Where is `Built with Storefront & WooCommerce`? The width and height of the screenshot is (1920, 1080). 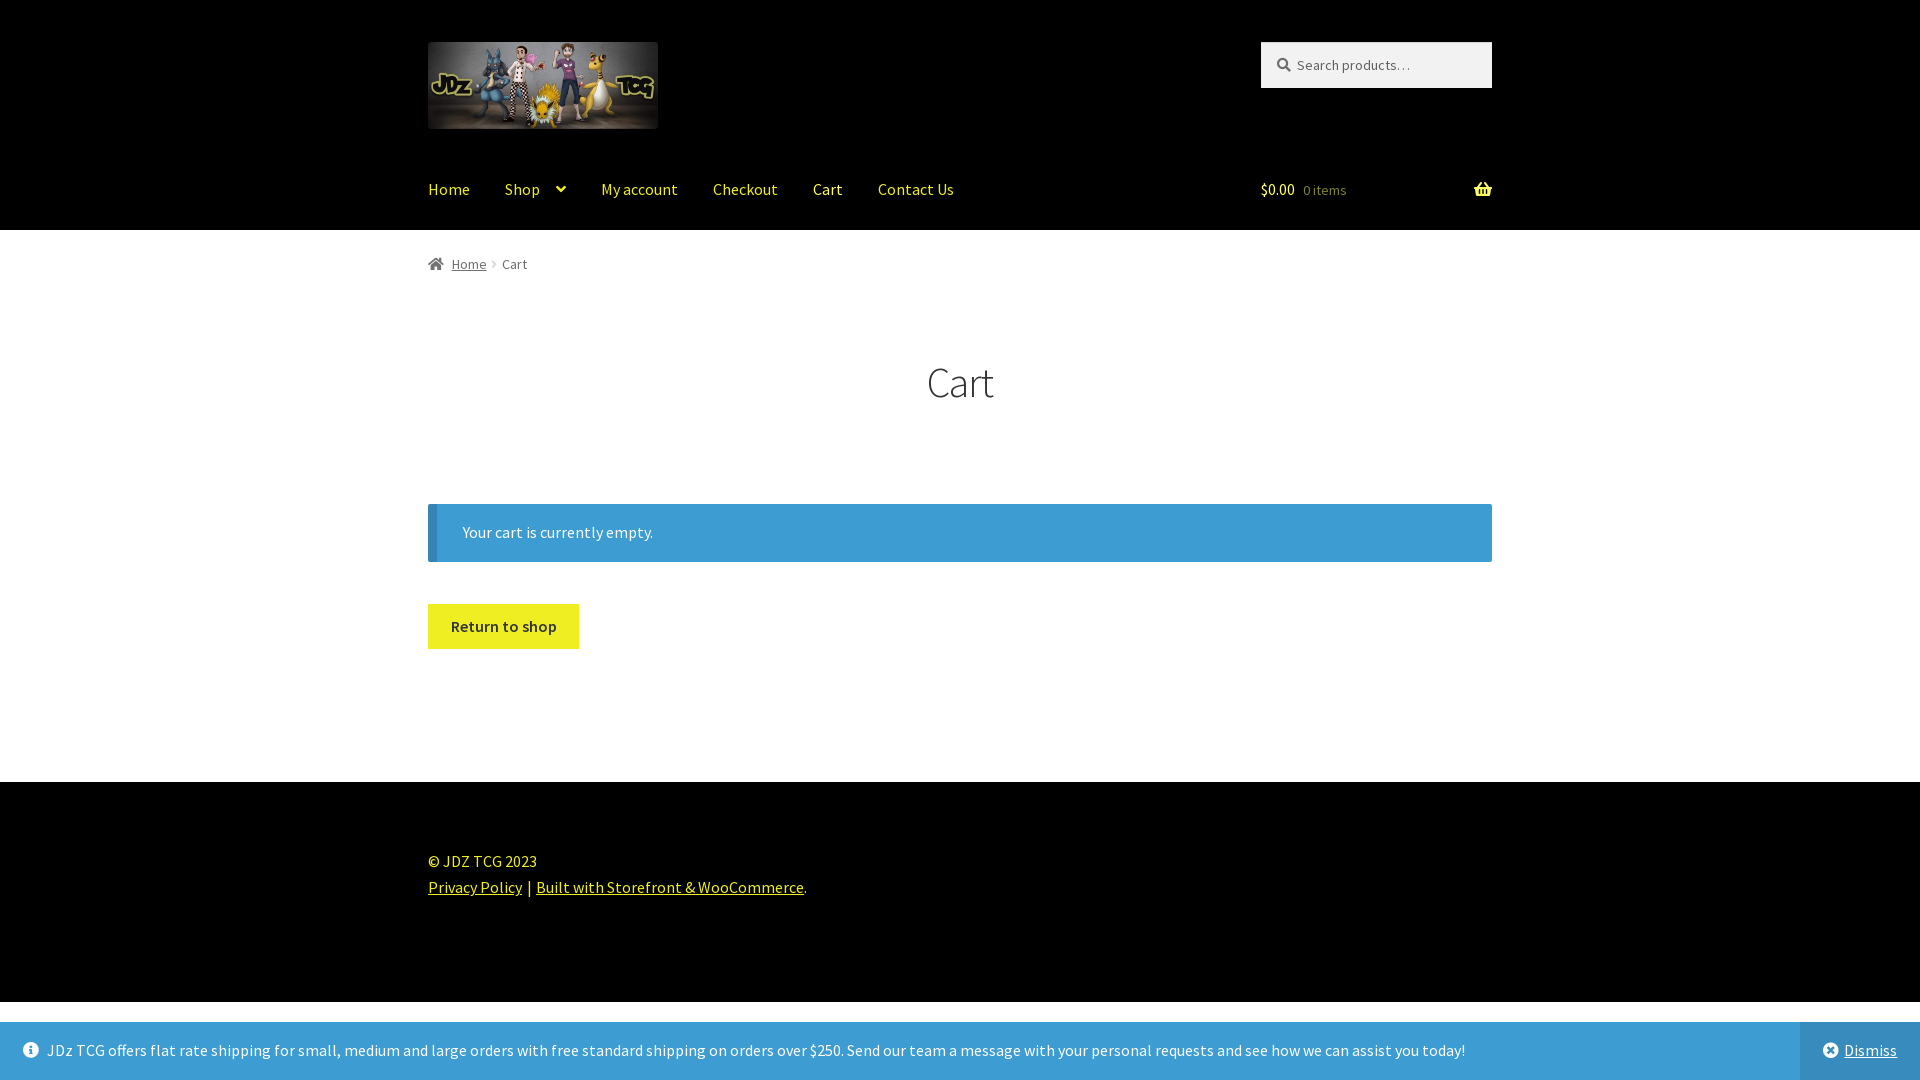 Built with Storefront & WooCommerce is located at coordinates (670, 887).